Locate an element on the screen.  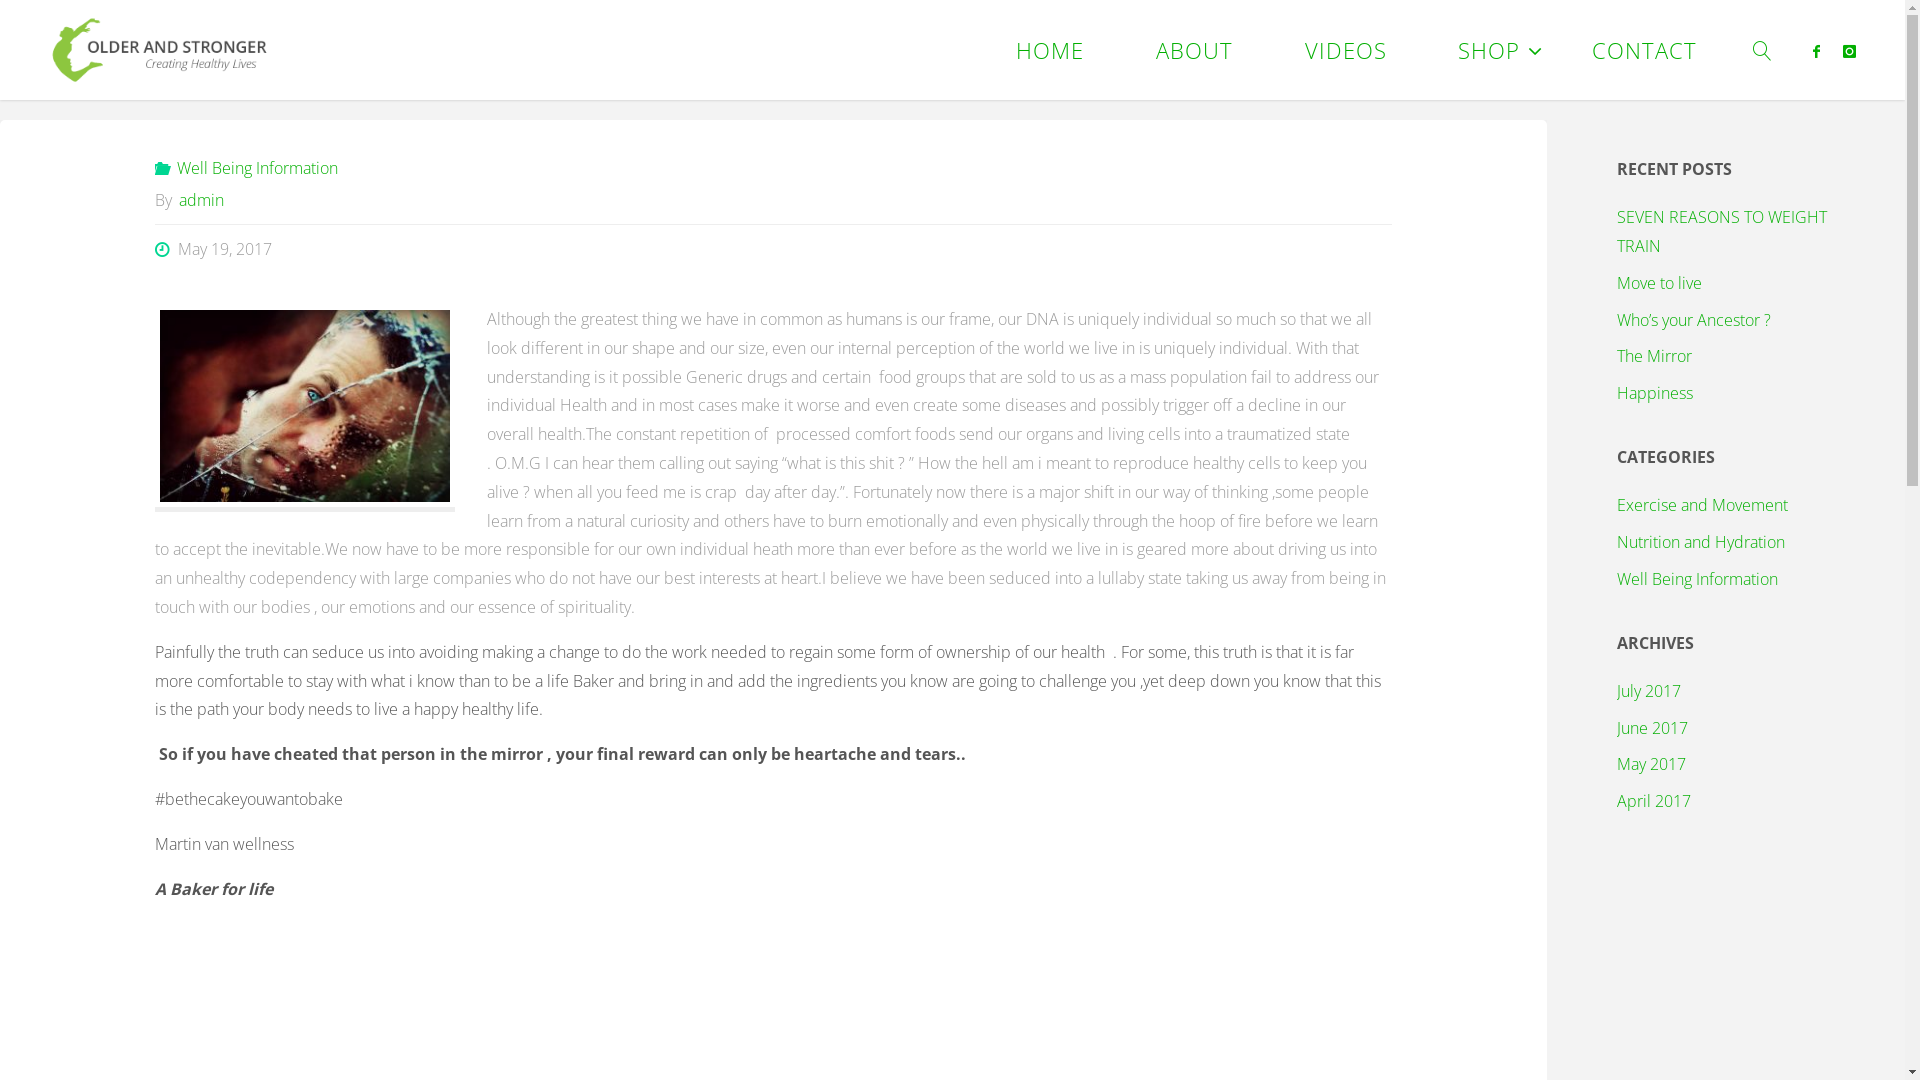
SHOP is located at coordinates (1489, 50).